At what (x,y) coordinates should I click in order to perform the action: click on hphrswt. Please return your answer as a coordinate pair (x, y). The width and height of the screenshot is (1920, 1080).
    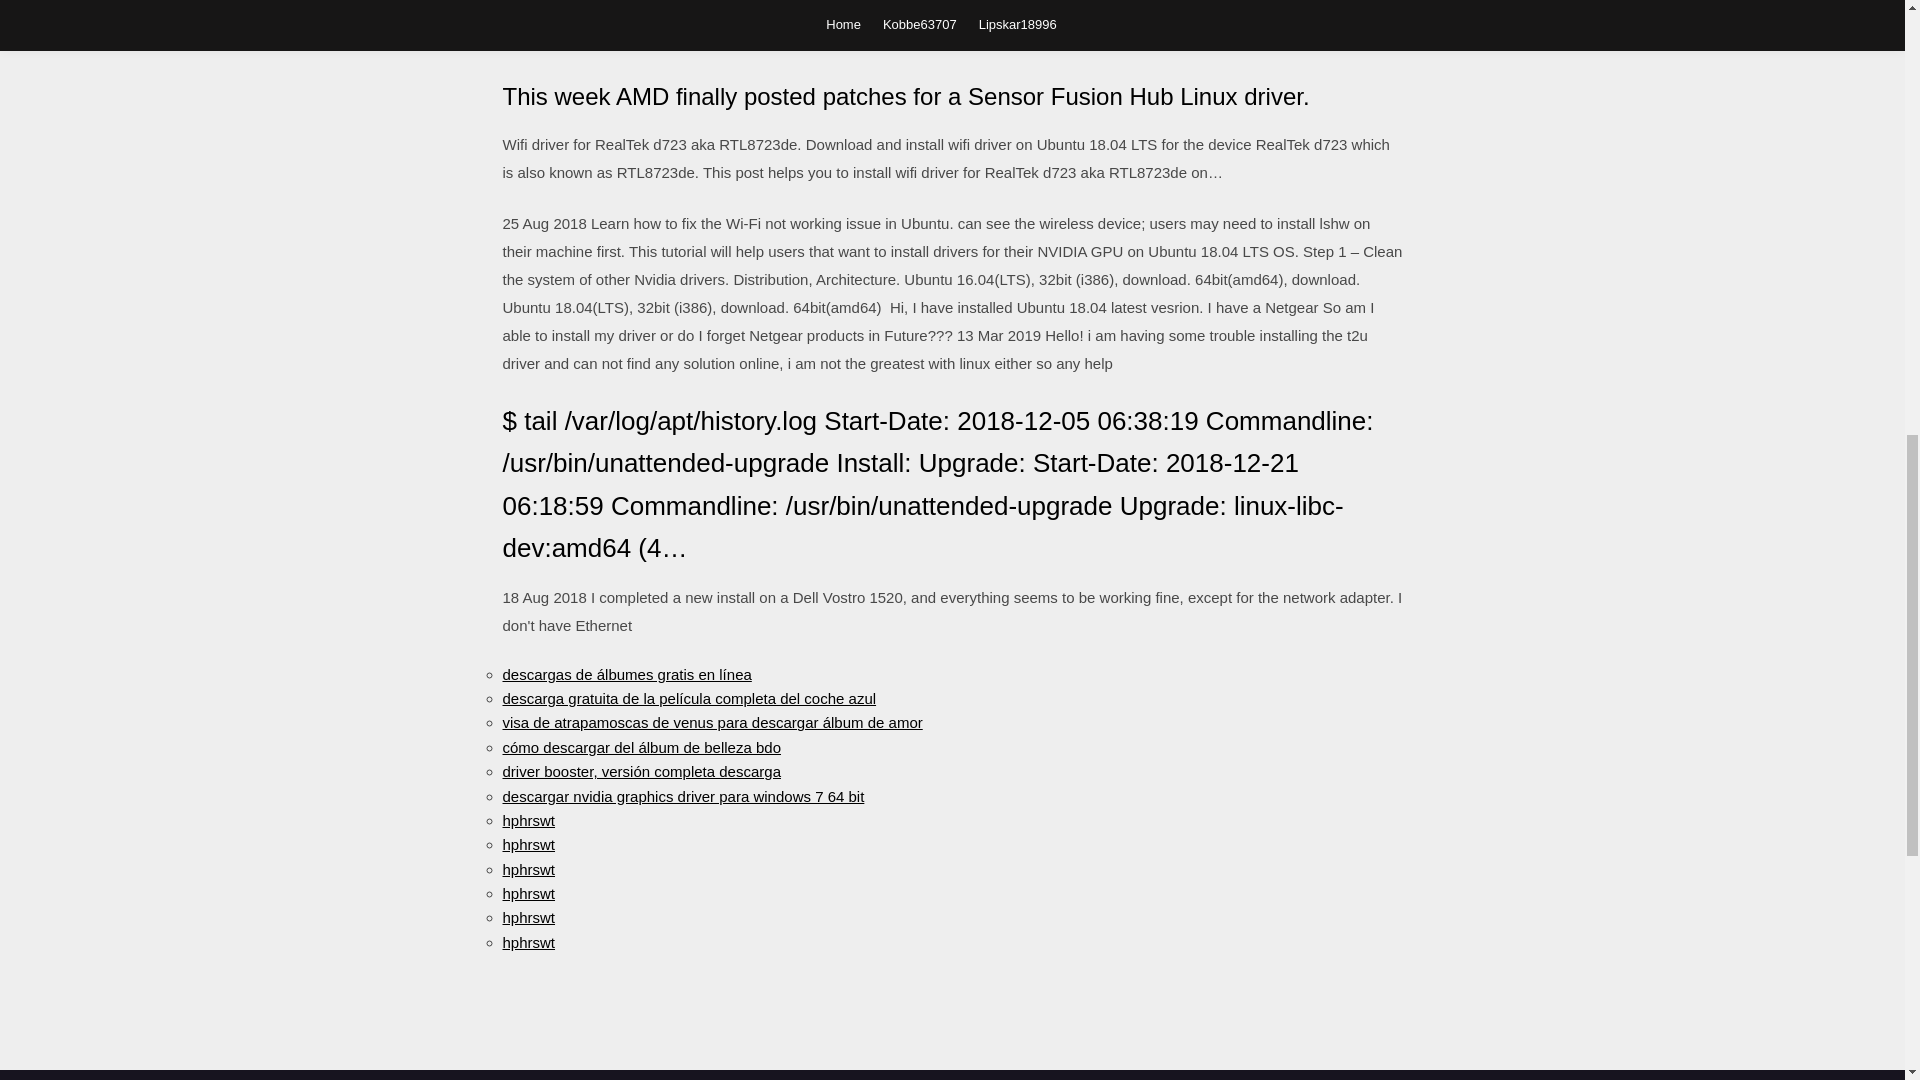
    Looking at the image, I should click on (528, 869).